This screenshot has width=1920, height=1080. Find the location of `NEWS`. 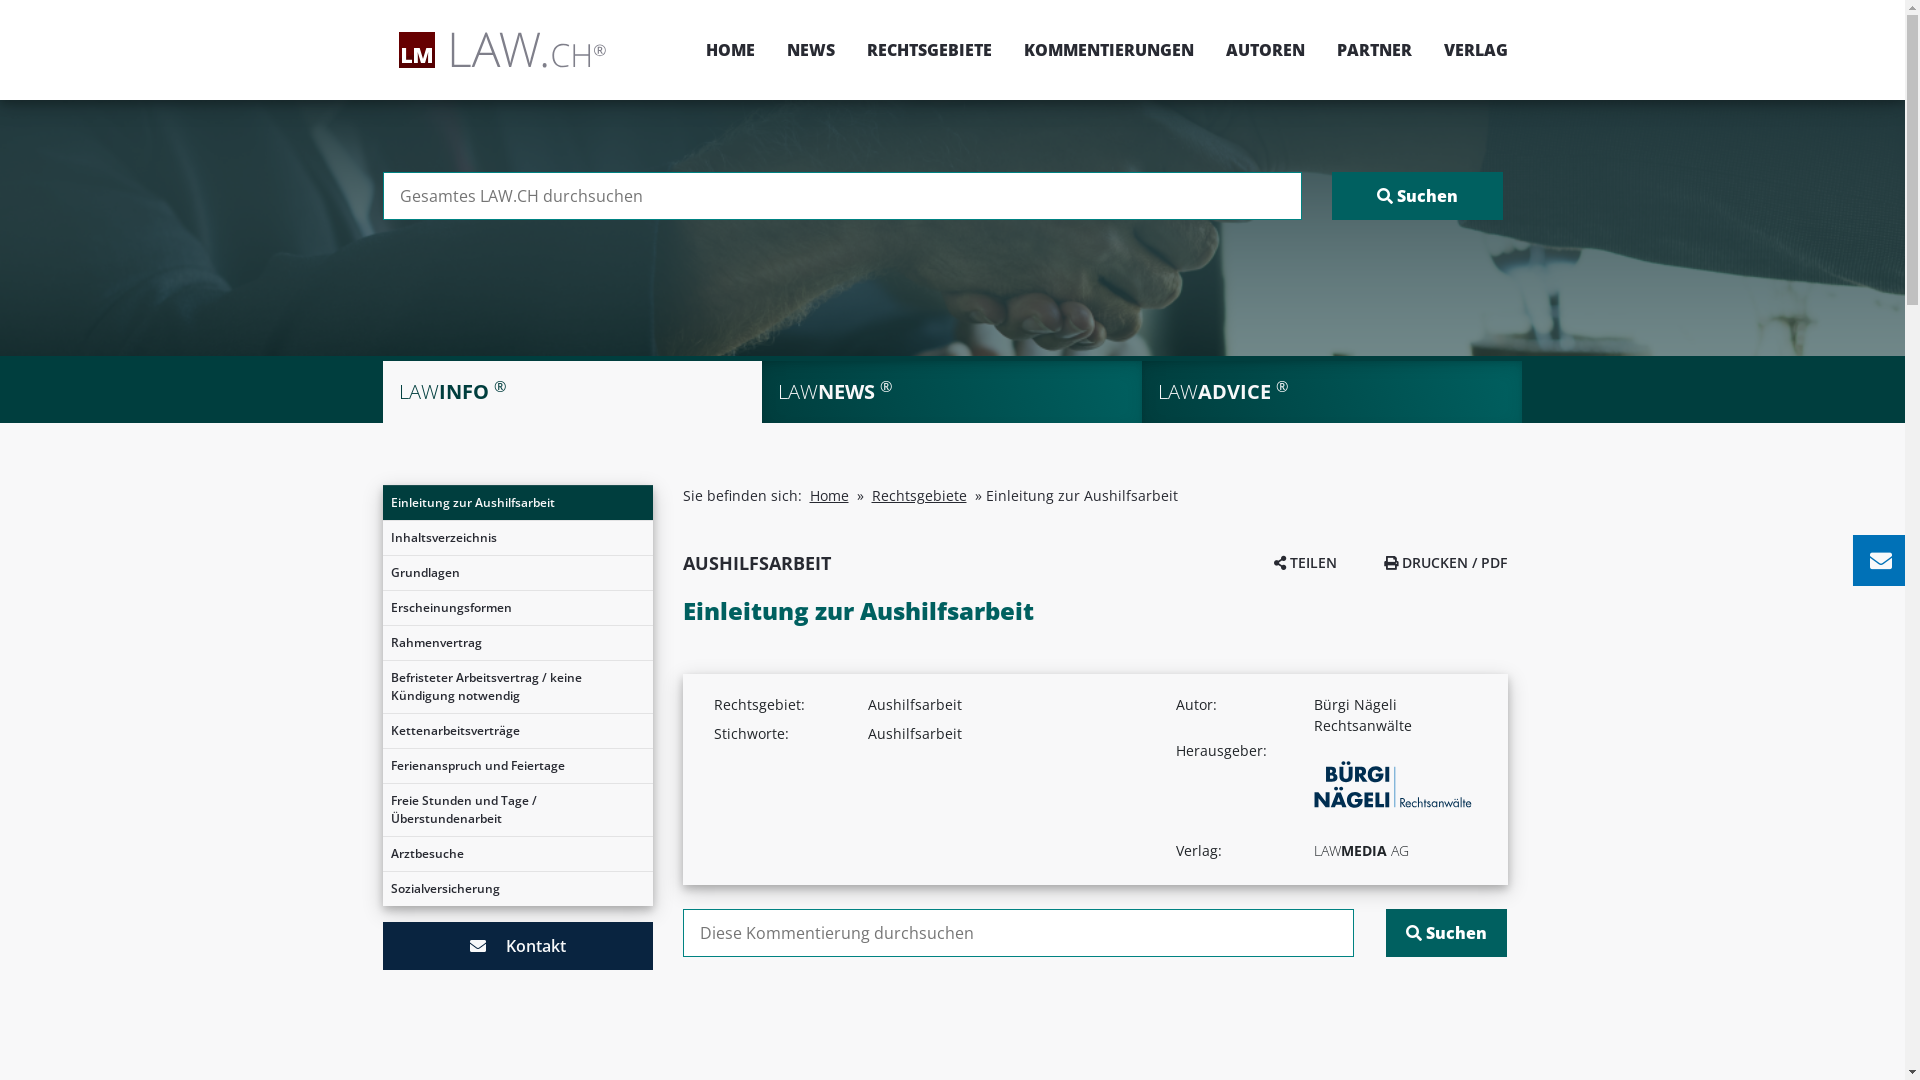

NEWS is located at coordinates (810, 50).